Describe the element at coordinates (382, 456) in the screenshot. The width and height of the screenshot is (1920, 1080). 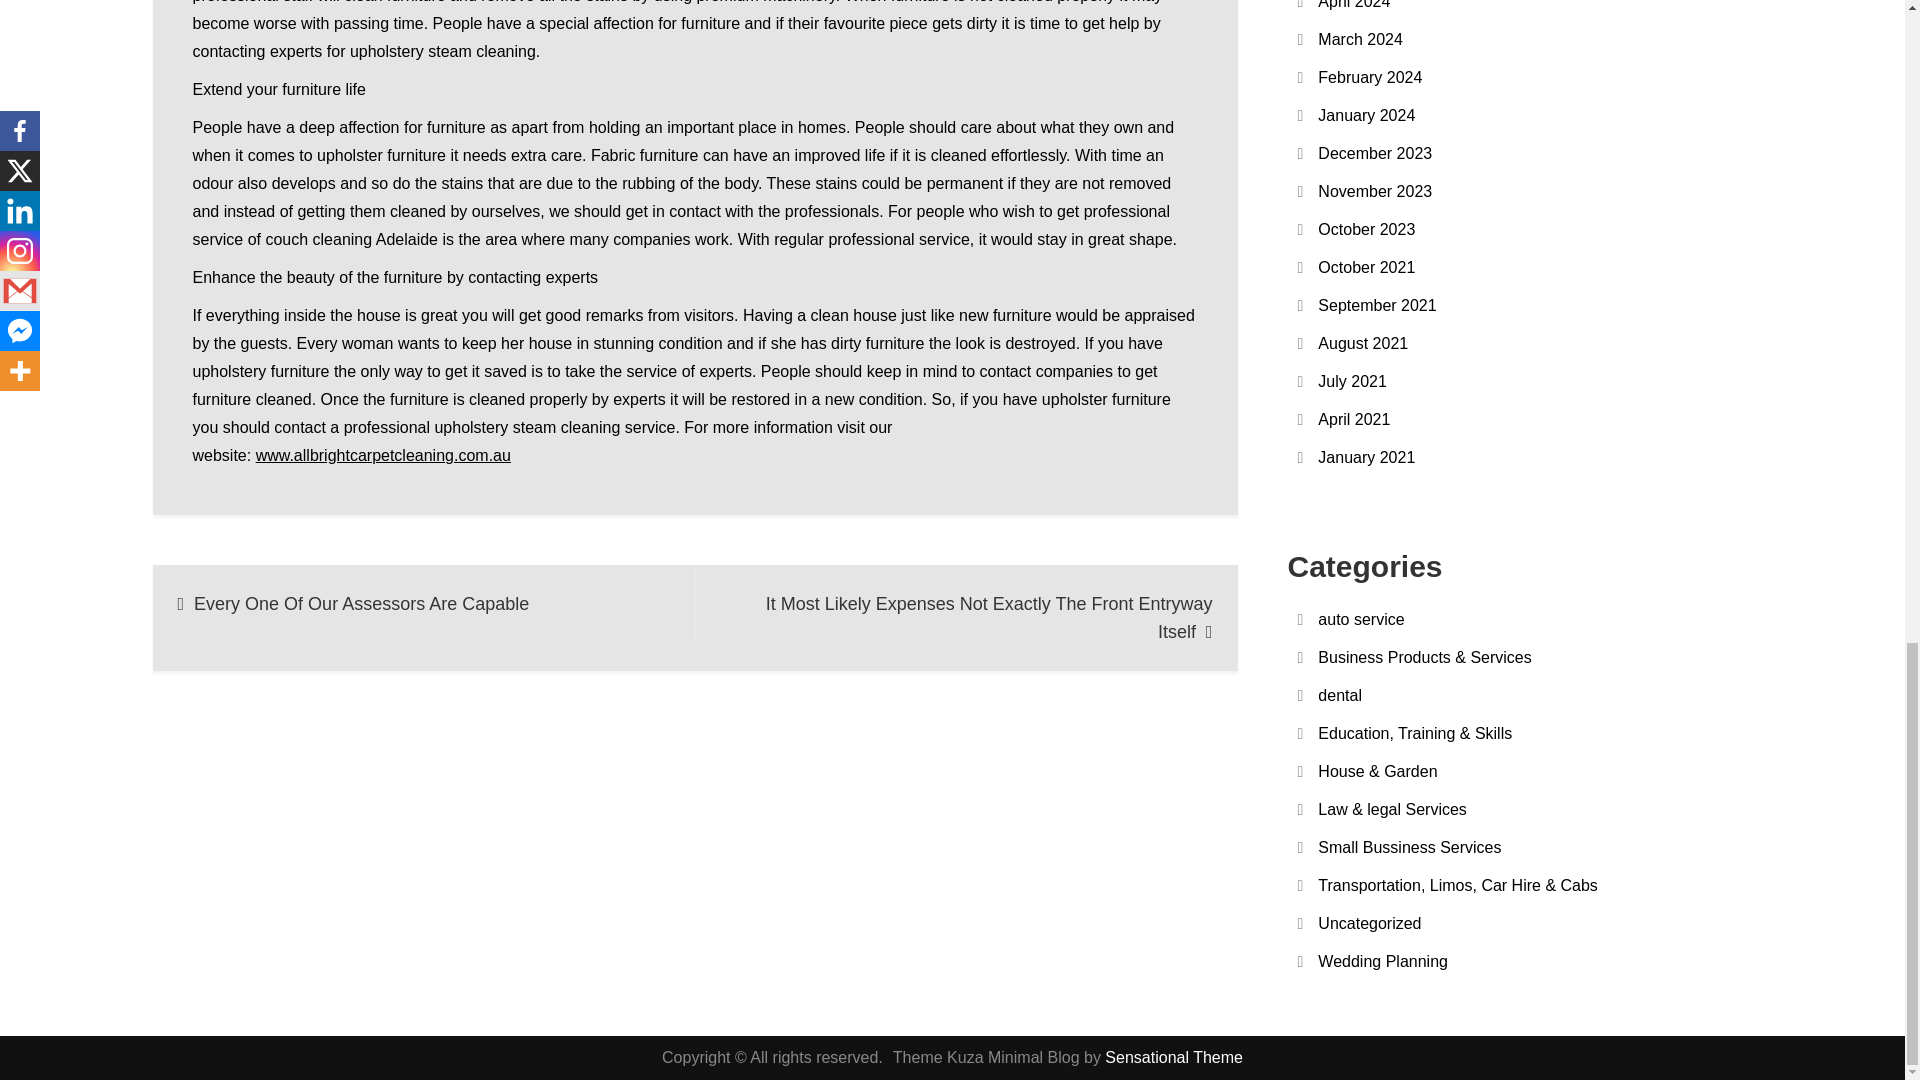
I see `www.allbrightcarpetcleaning.com.au` at that location.